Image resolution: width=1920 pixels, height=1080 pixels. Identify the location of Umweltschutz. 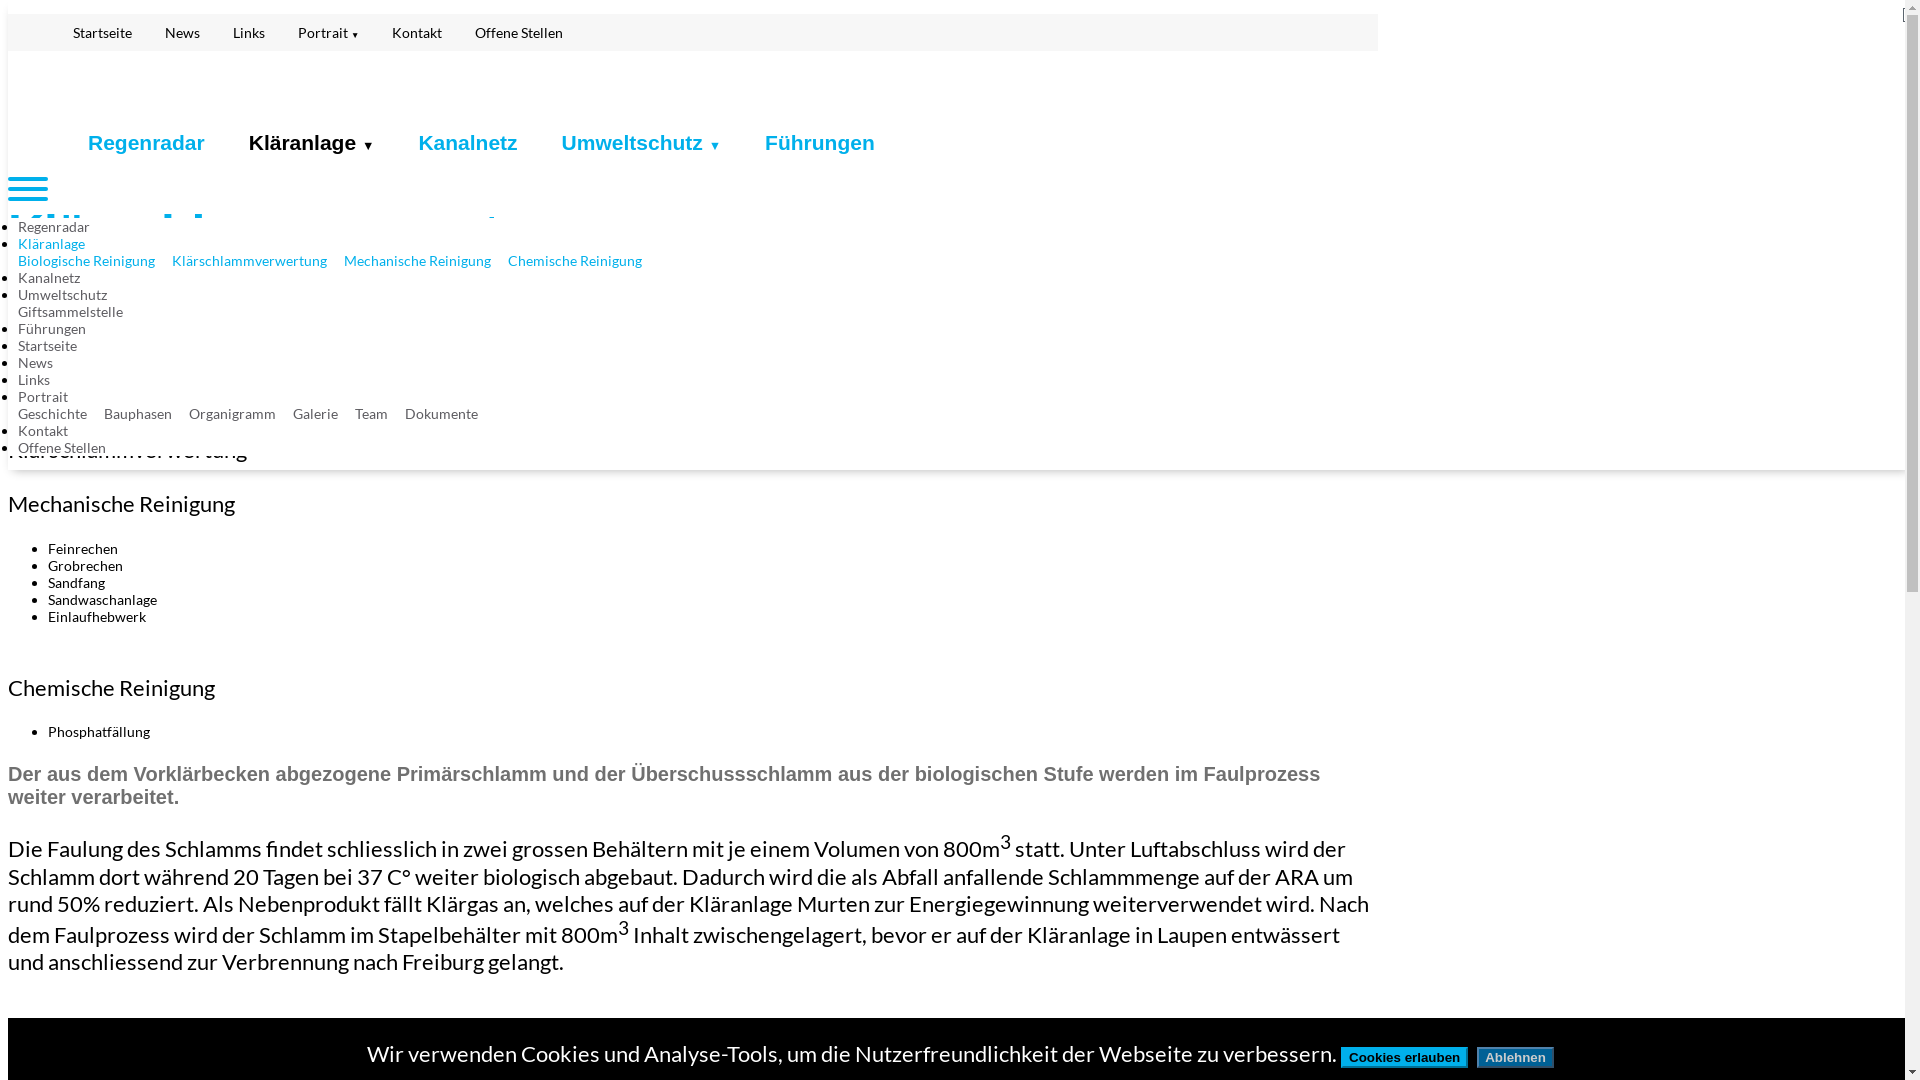
(70, 294).